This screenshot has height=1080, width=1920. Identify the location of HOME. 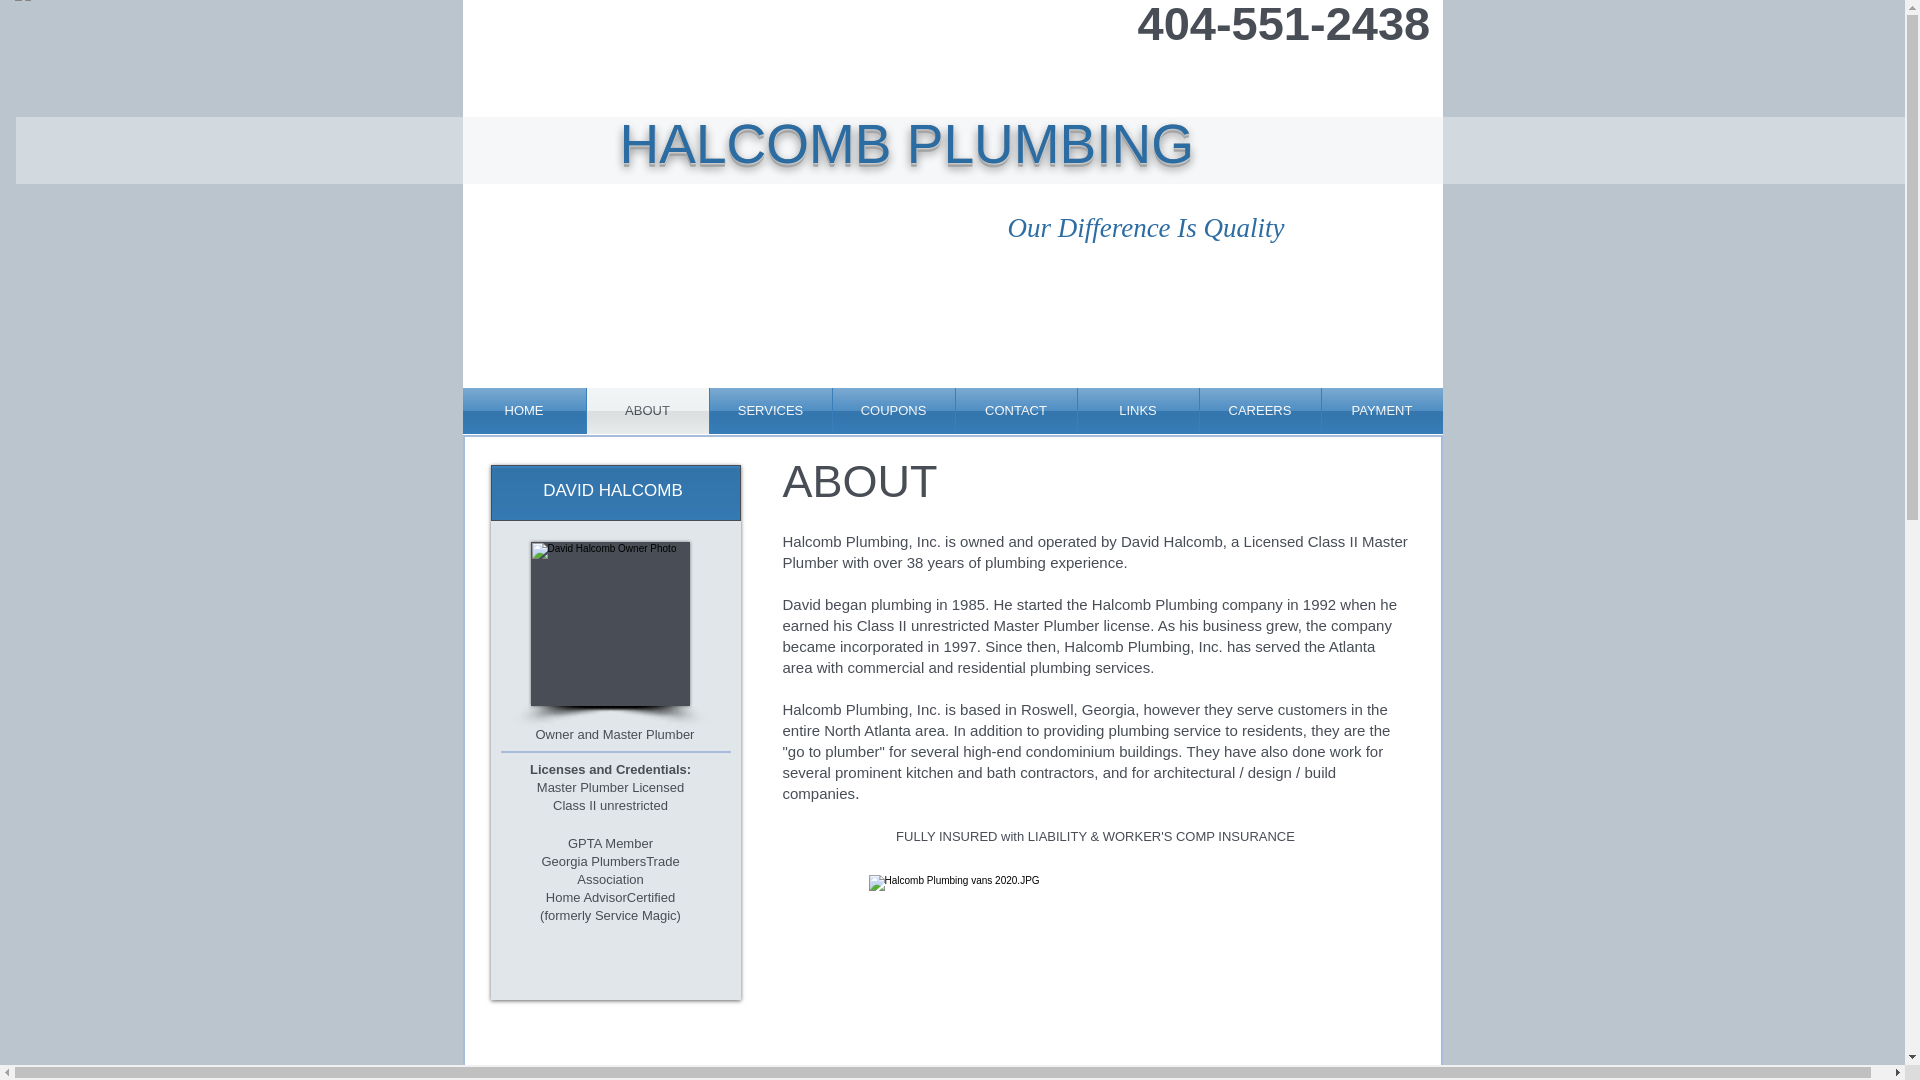
(524, 410).